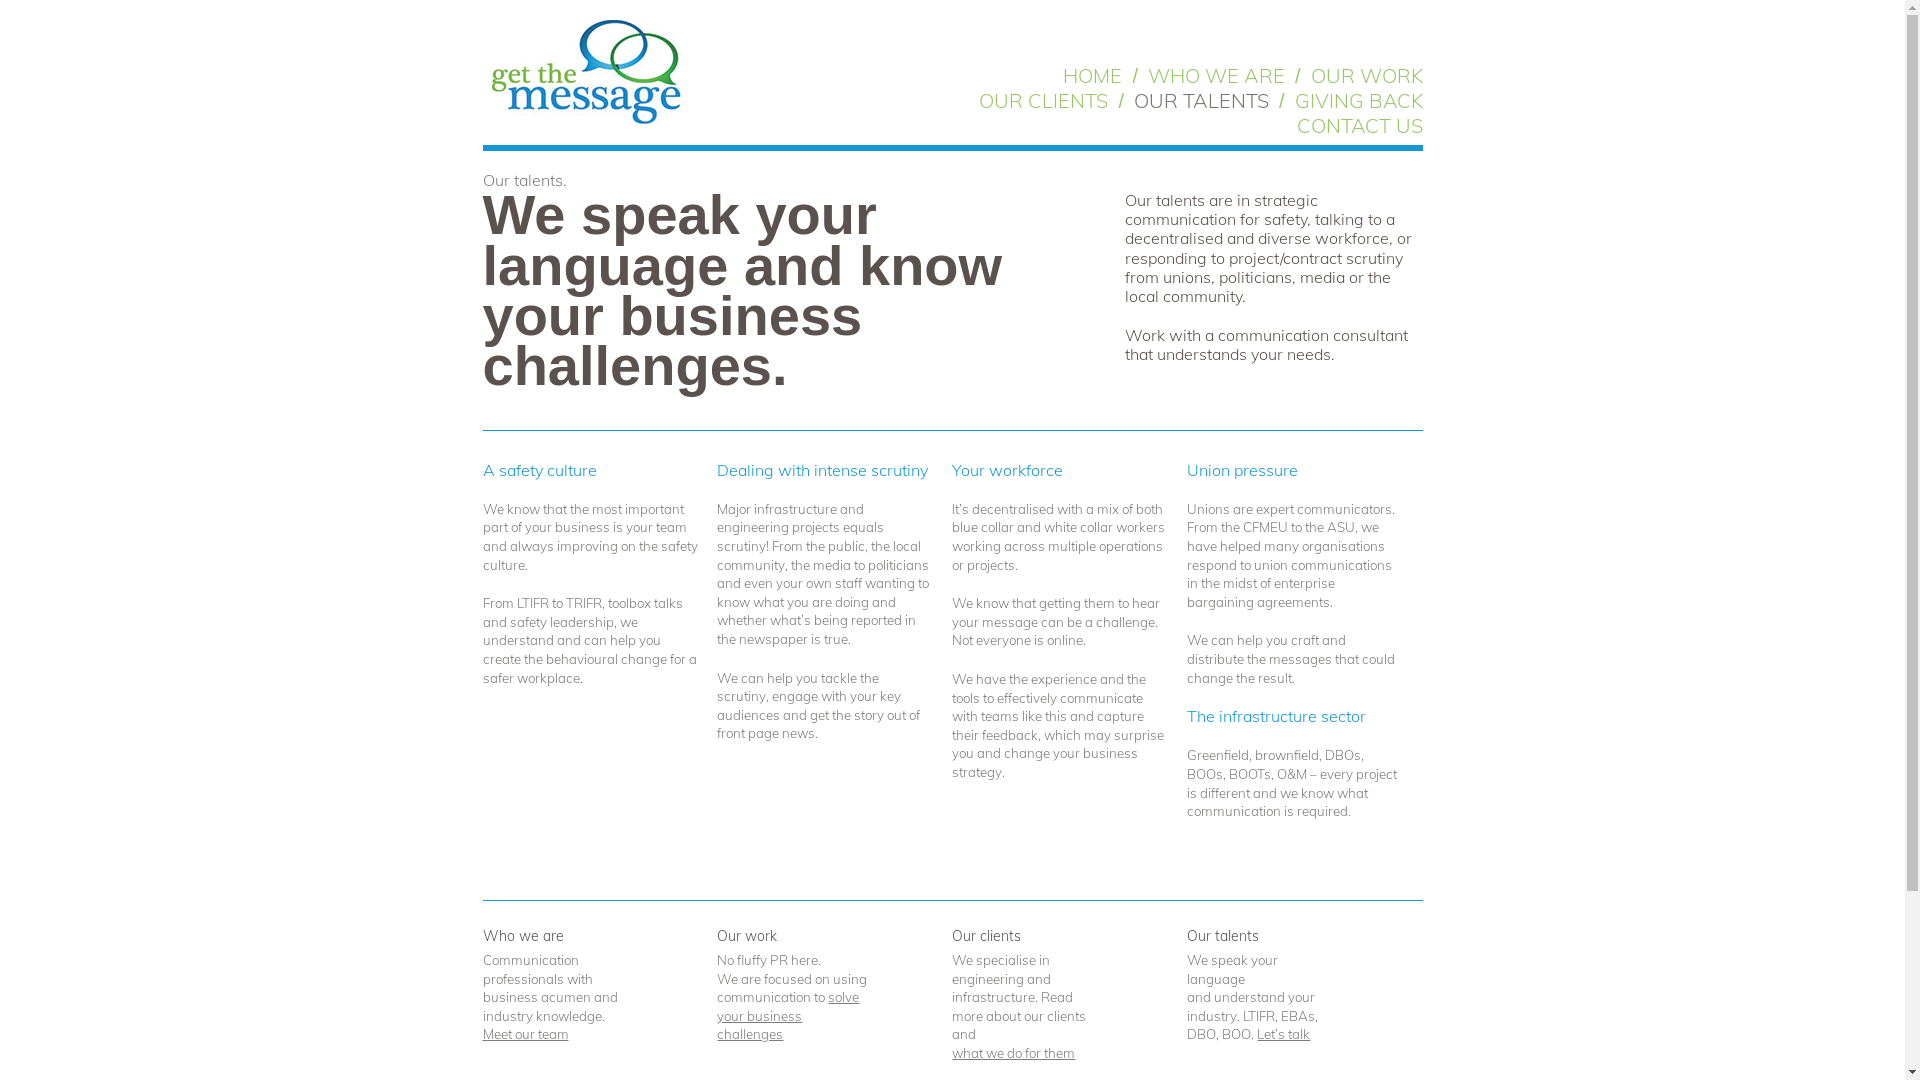 The height and width of the screenshot is (1080, 1920). I want to click on Meet our team, so click(525, 1034).